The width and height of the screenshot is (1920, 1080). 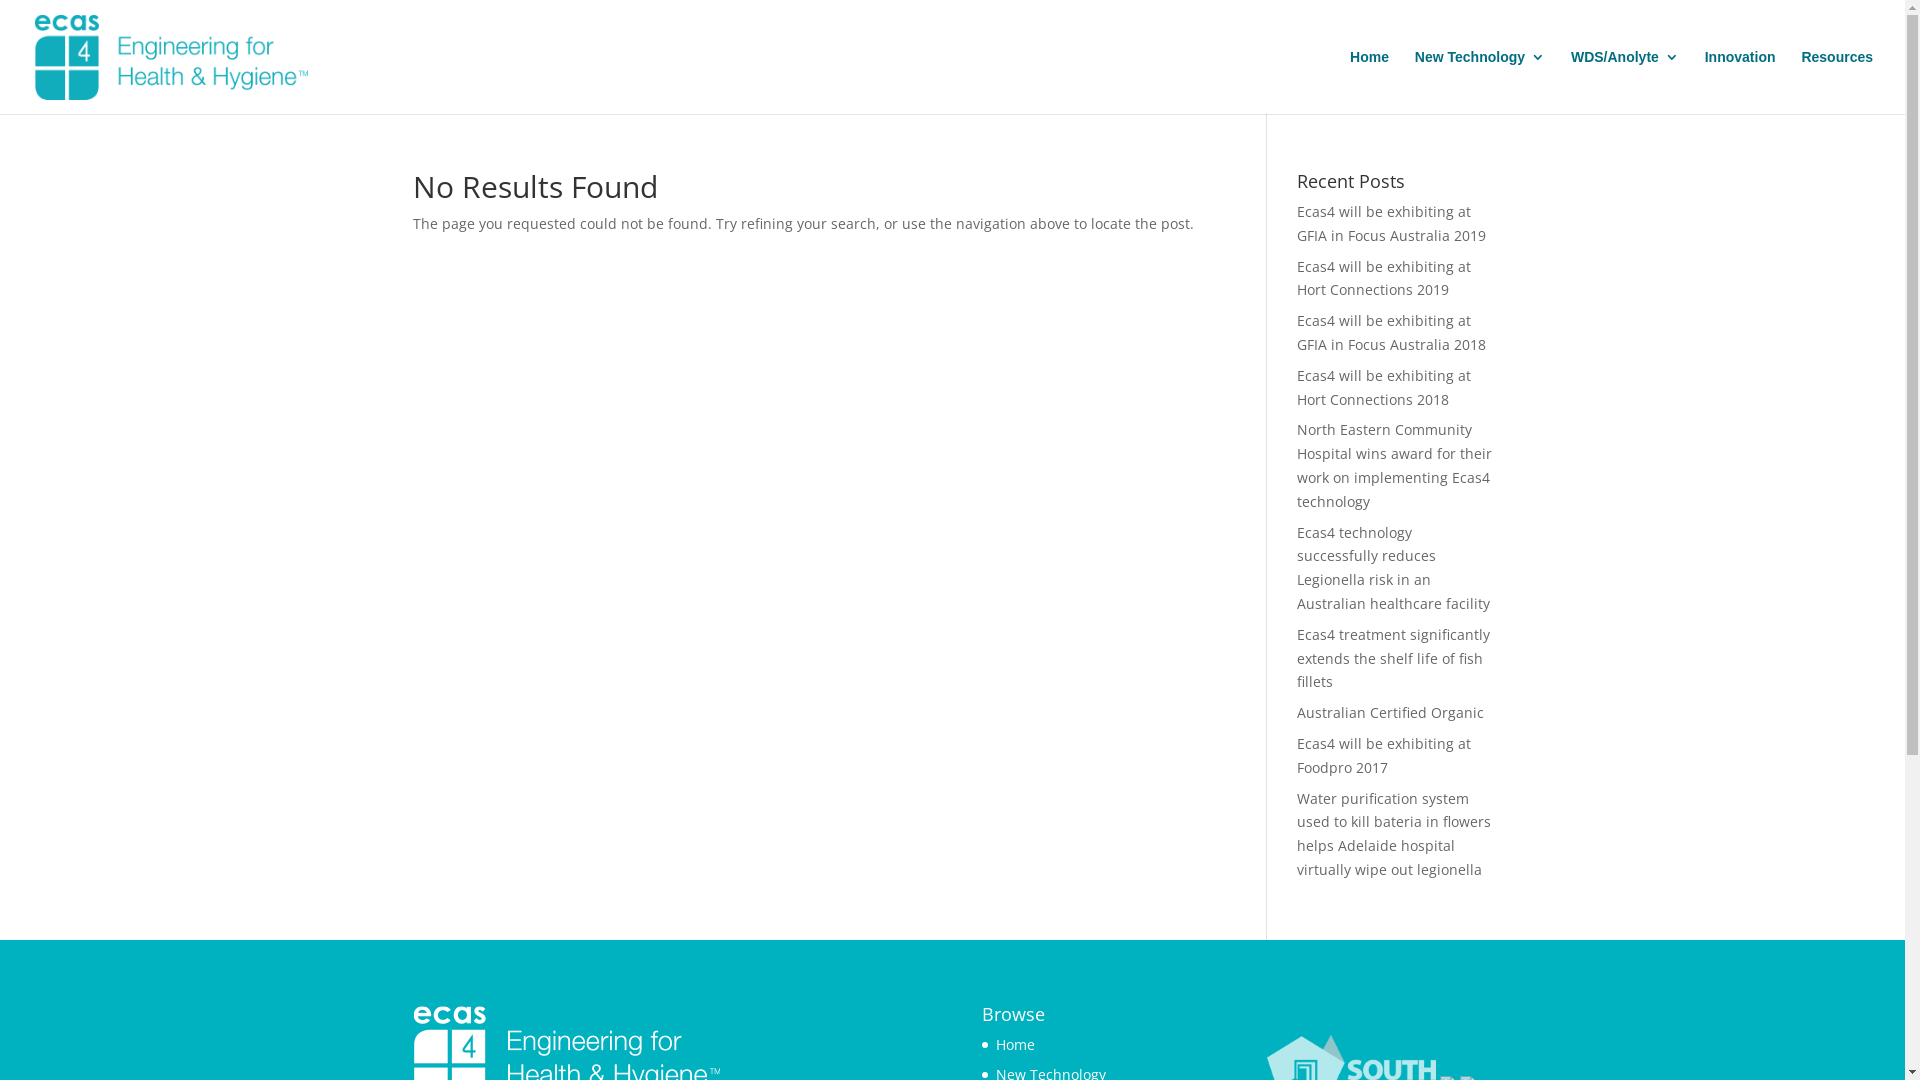 I want to click on WDS/Anolyte, so click(x=1625, y=82).